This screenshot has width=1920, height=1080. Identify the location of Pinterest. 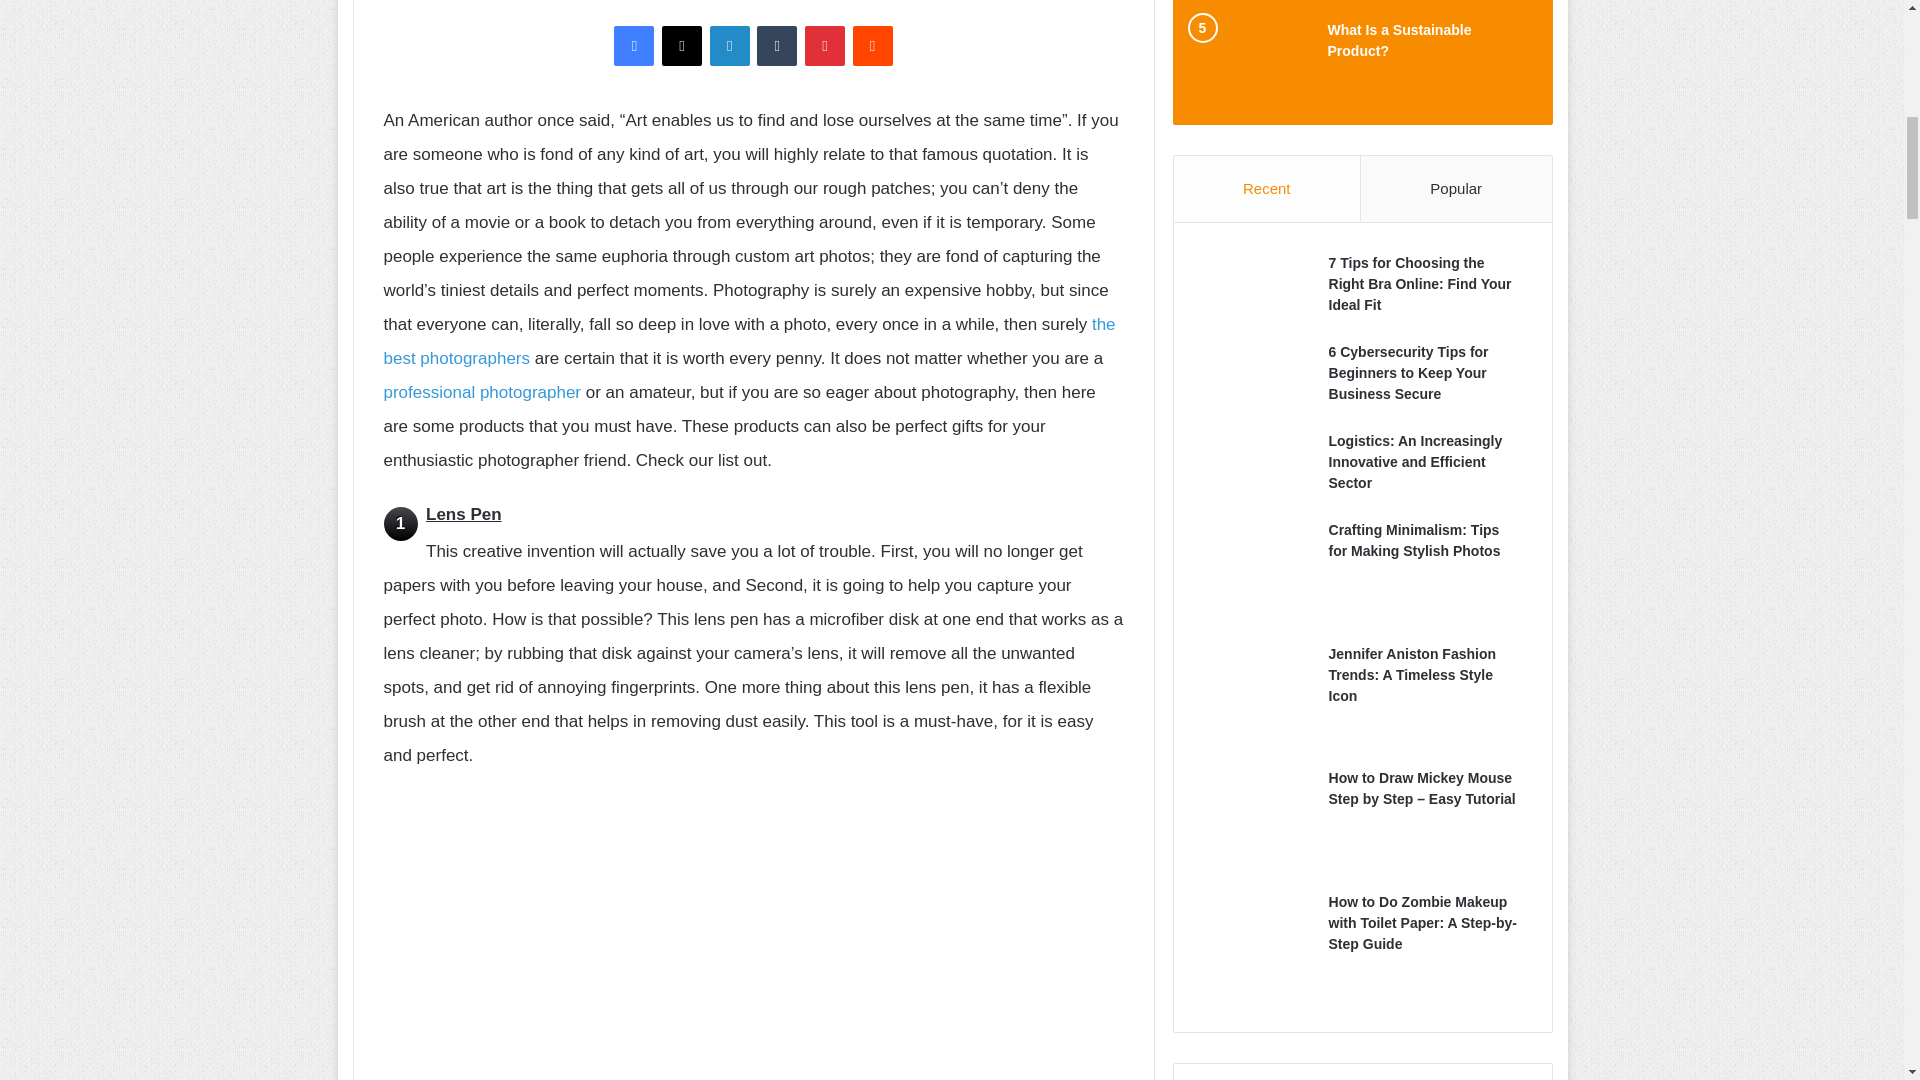
(824, 45).